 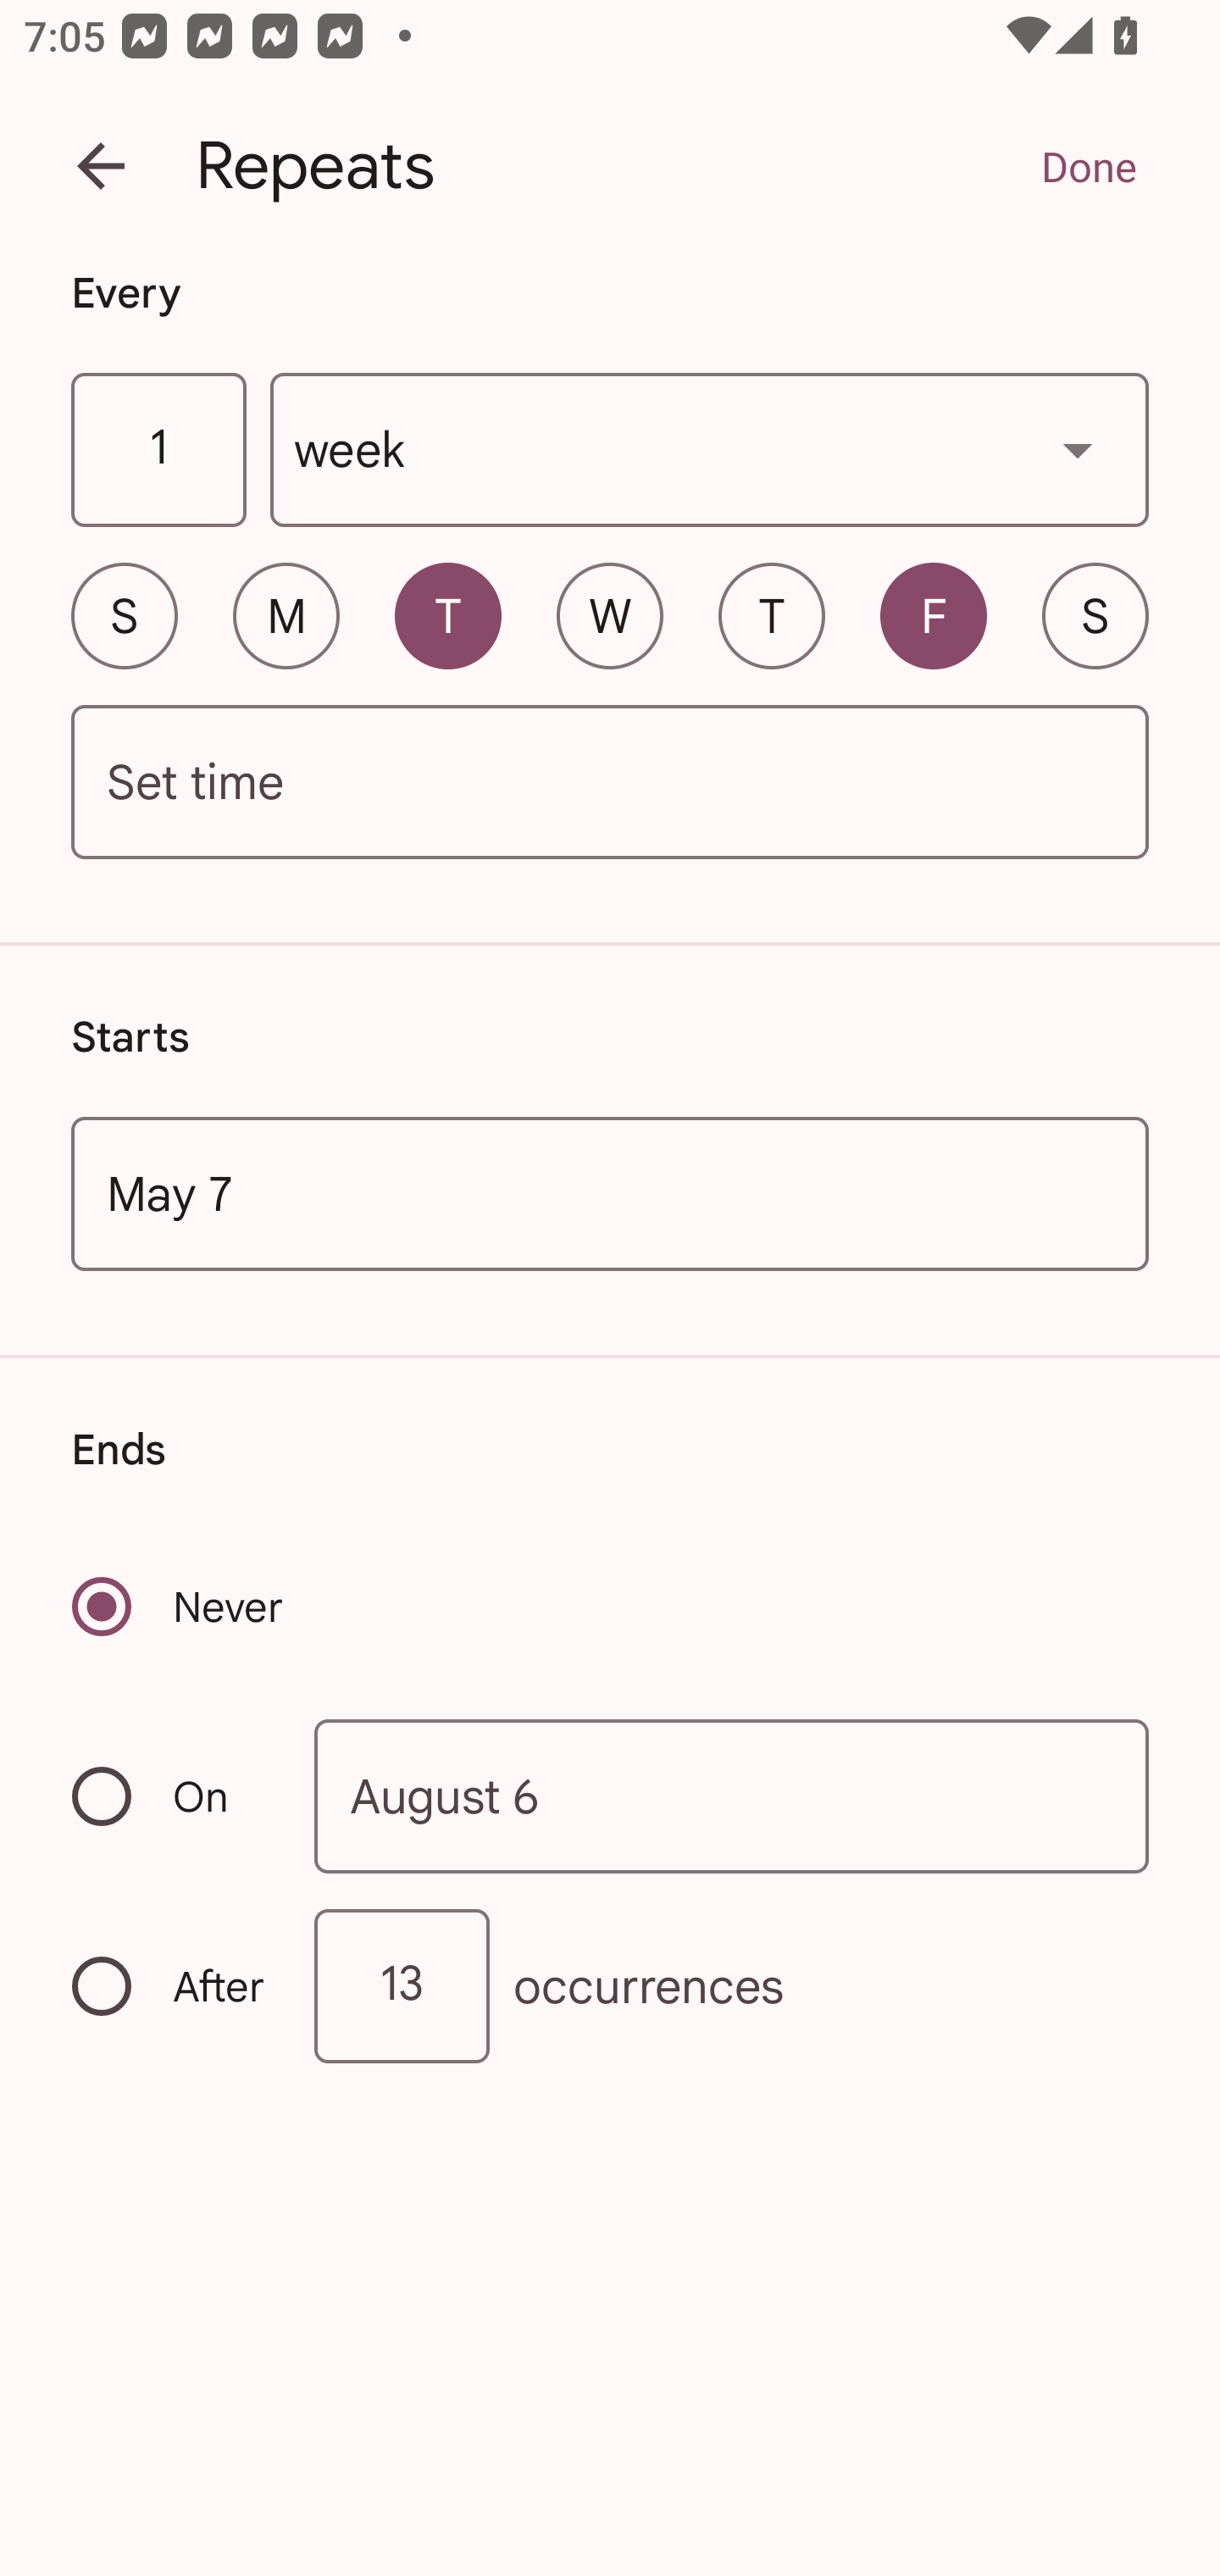 I want to click on Done, so click(x=1088, y=166).